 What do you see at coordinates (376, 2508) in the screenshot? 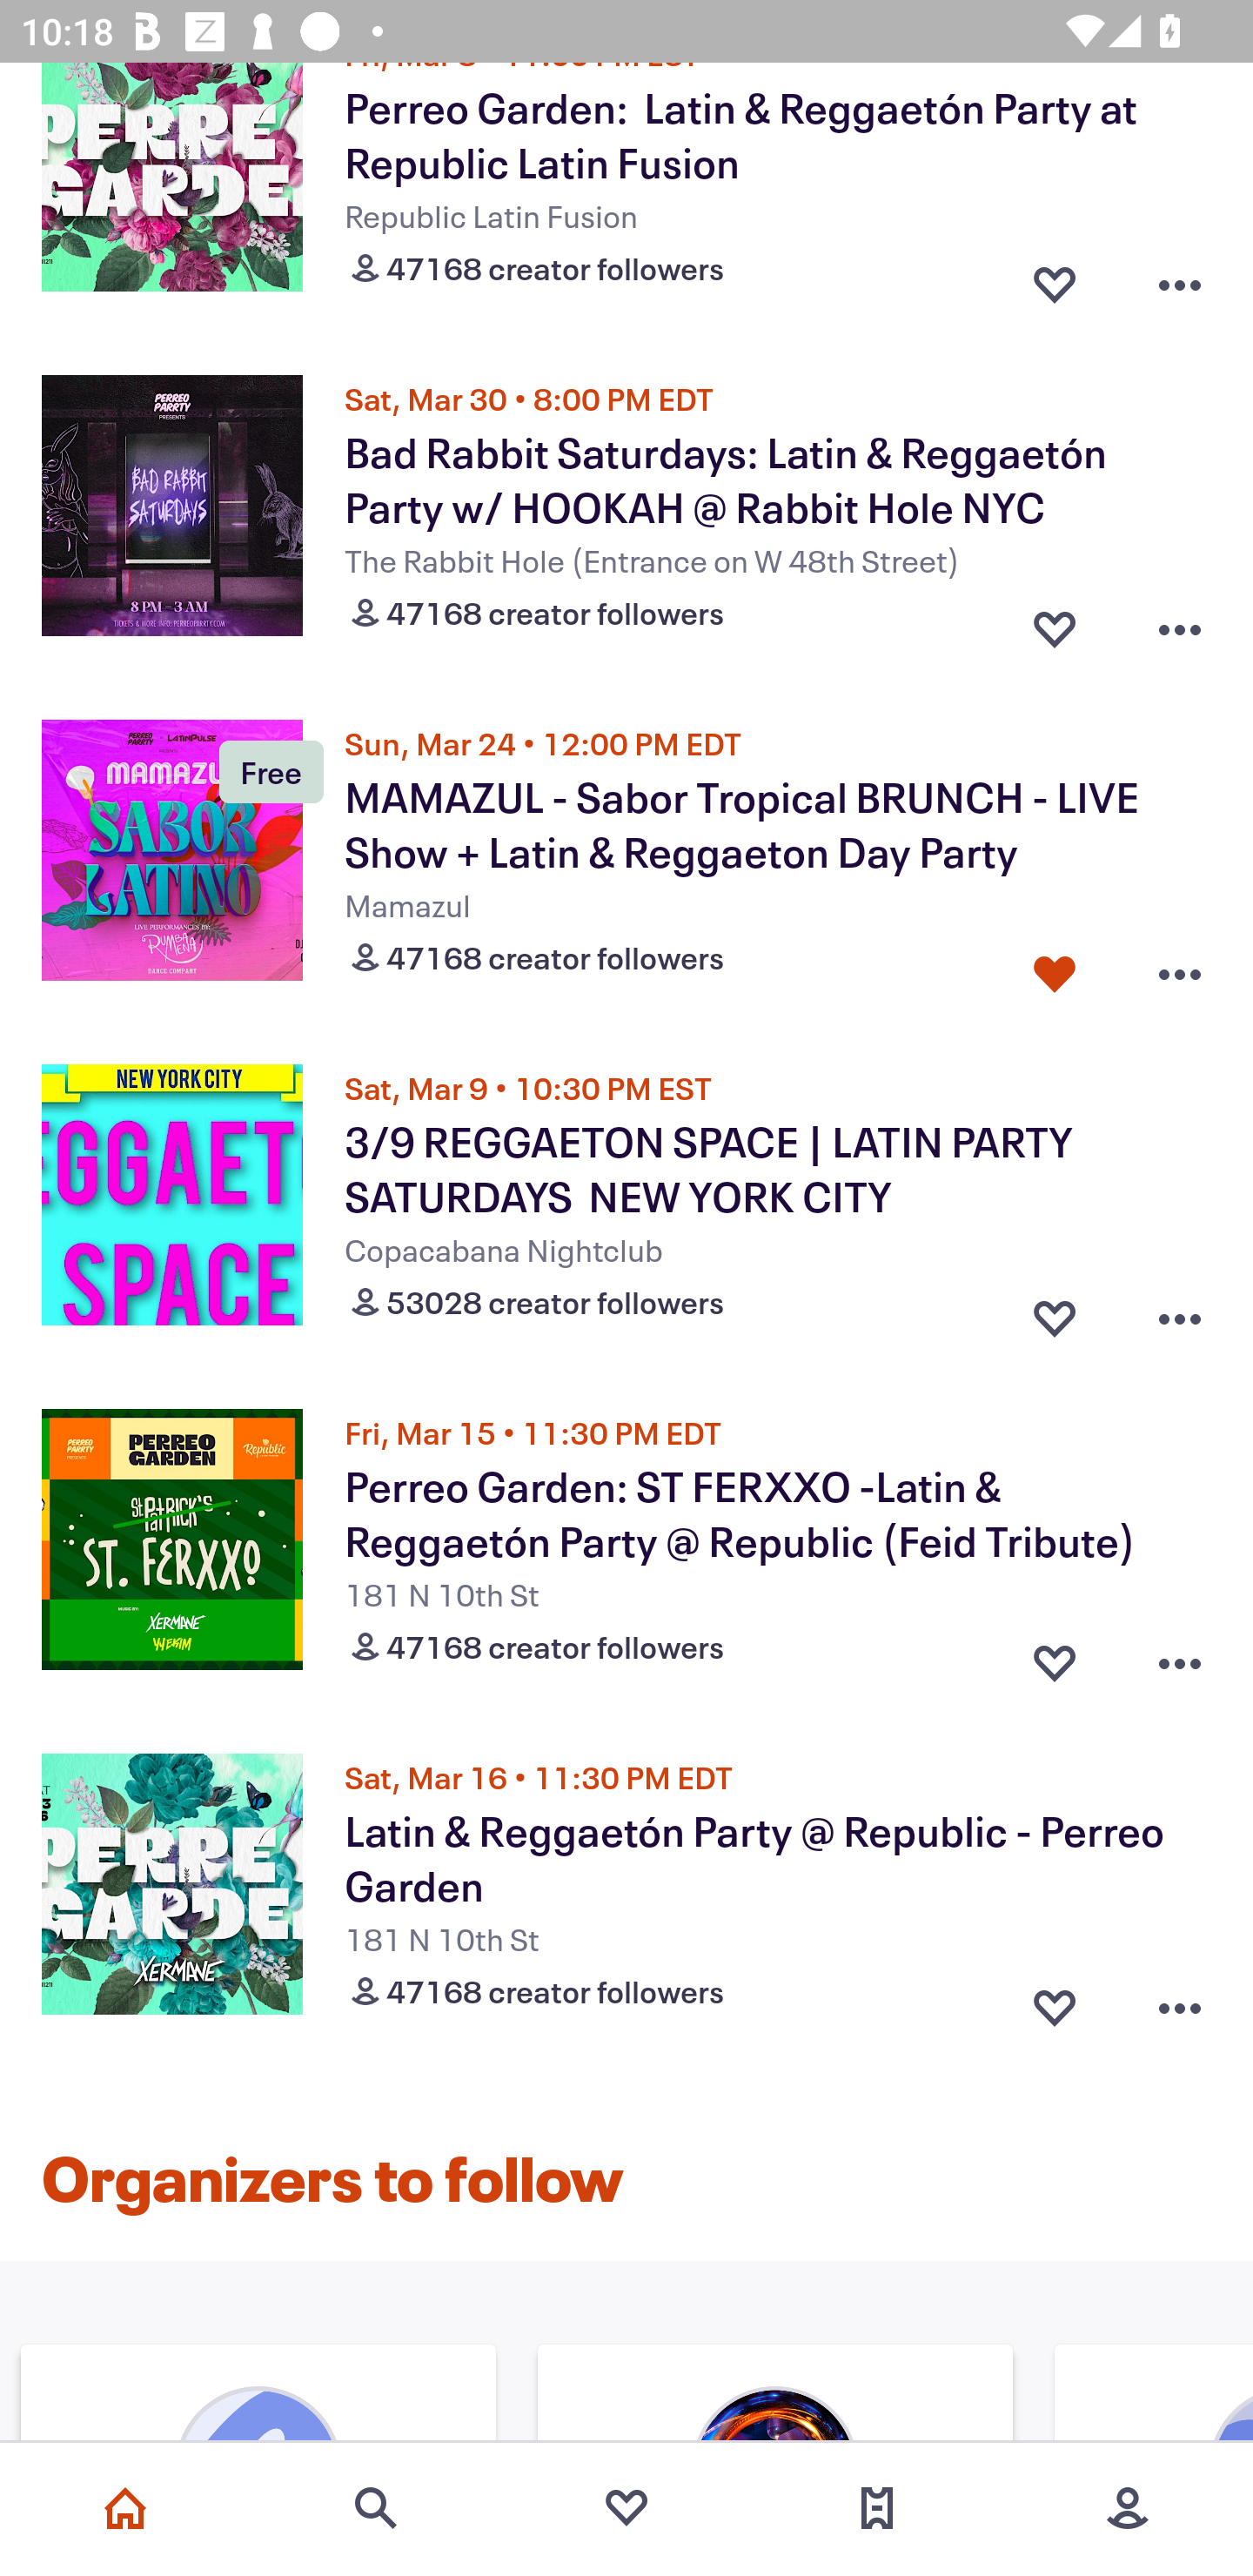
I see `Search events` at bounding box center [376, 2508].